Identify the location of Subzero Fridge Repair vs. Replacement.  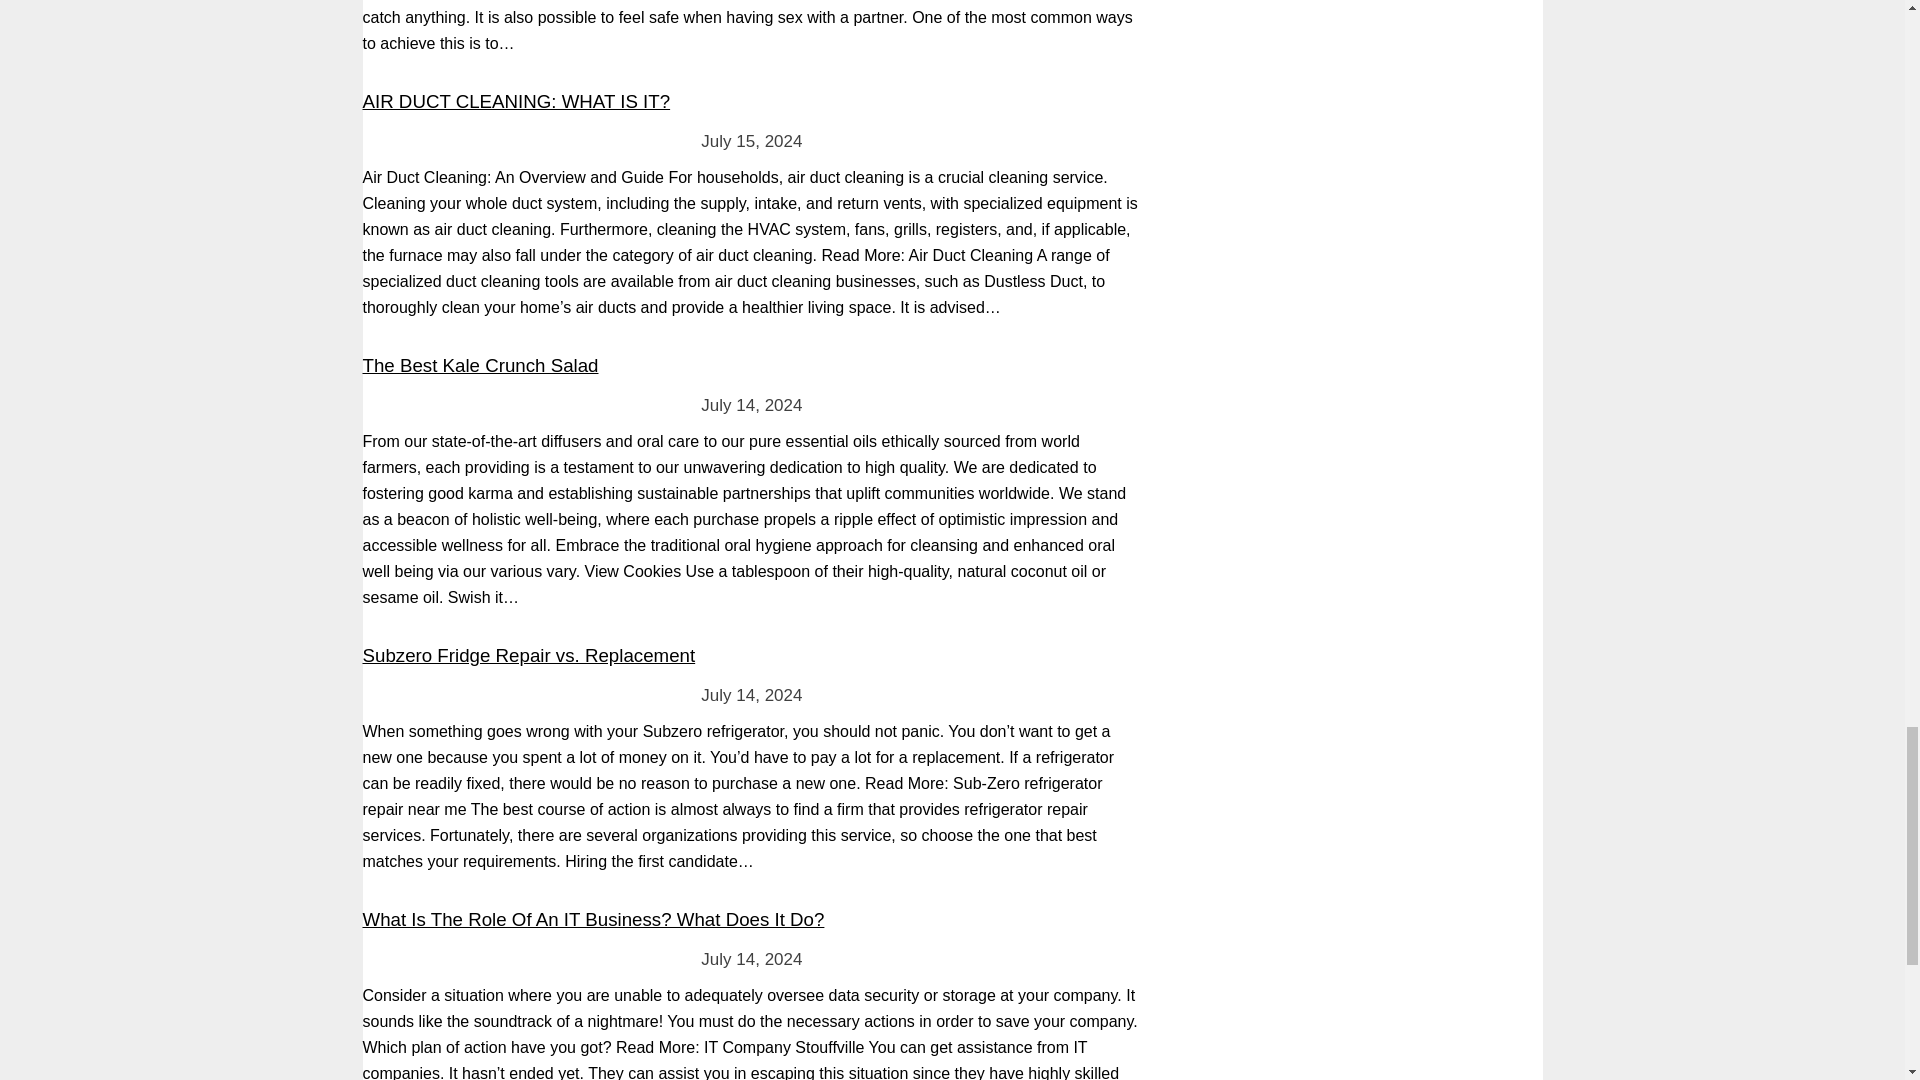
(528, 655).